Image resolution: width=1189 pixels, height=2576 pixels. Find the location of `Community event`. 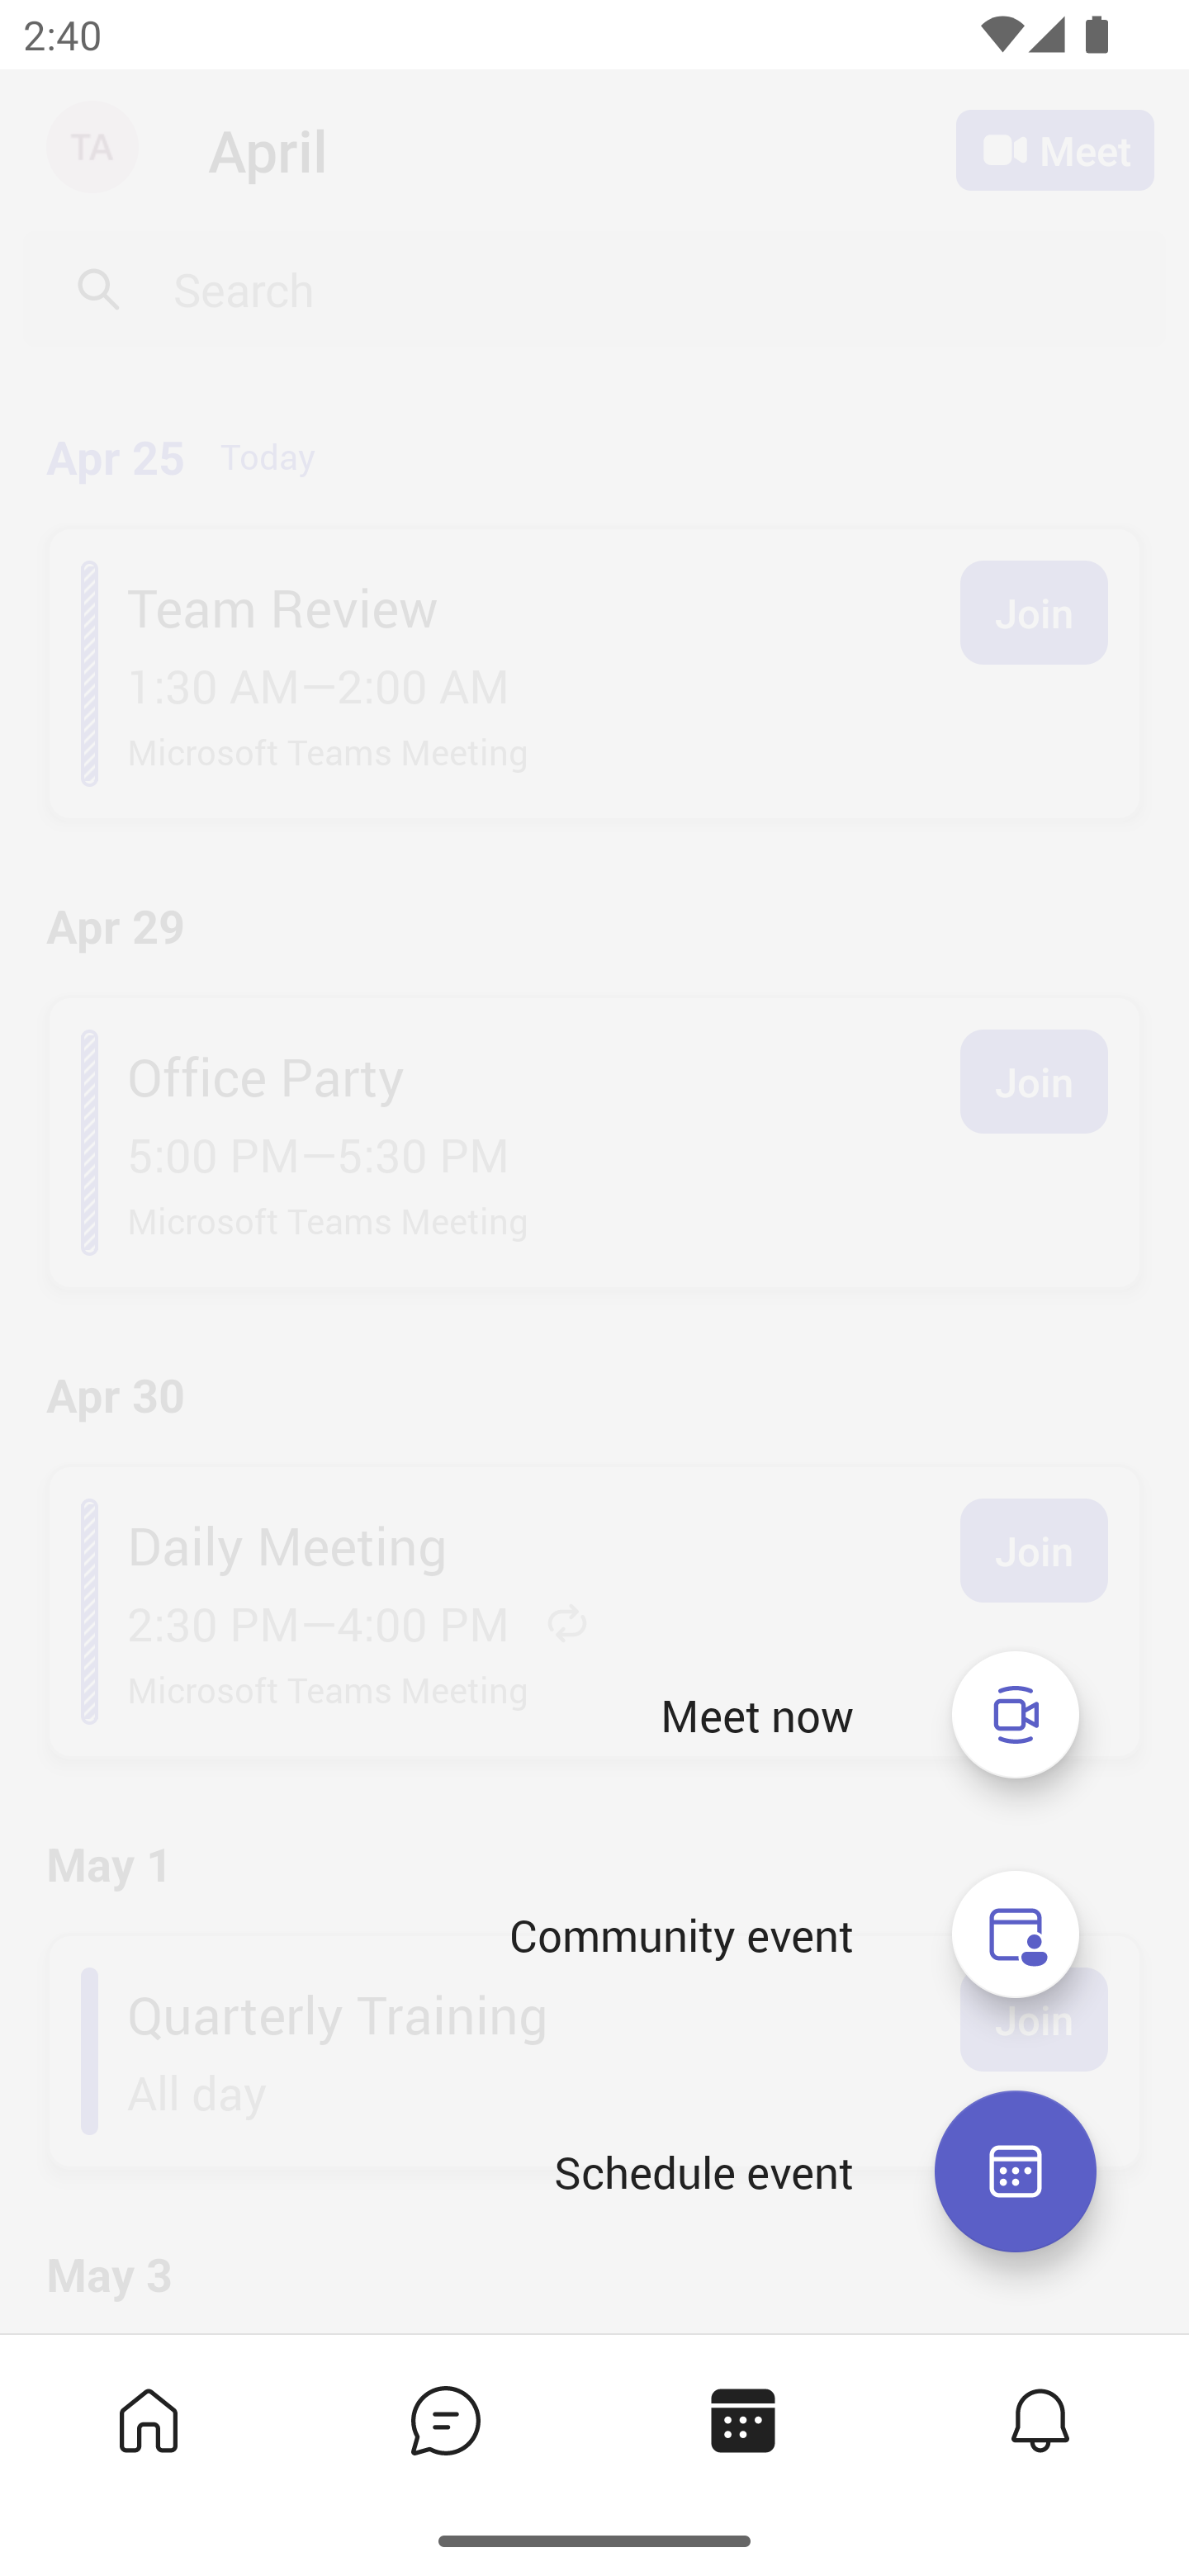

Community event is located at coordinates (1016, 1934).